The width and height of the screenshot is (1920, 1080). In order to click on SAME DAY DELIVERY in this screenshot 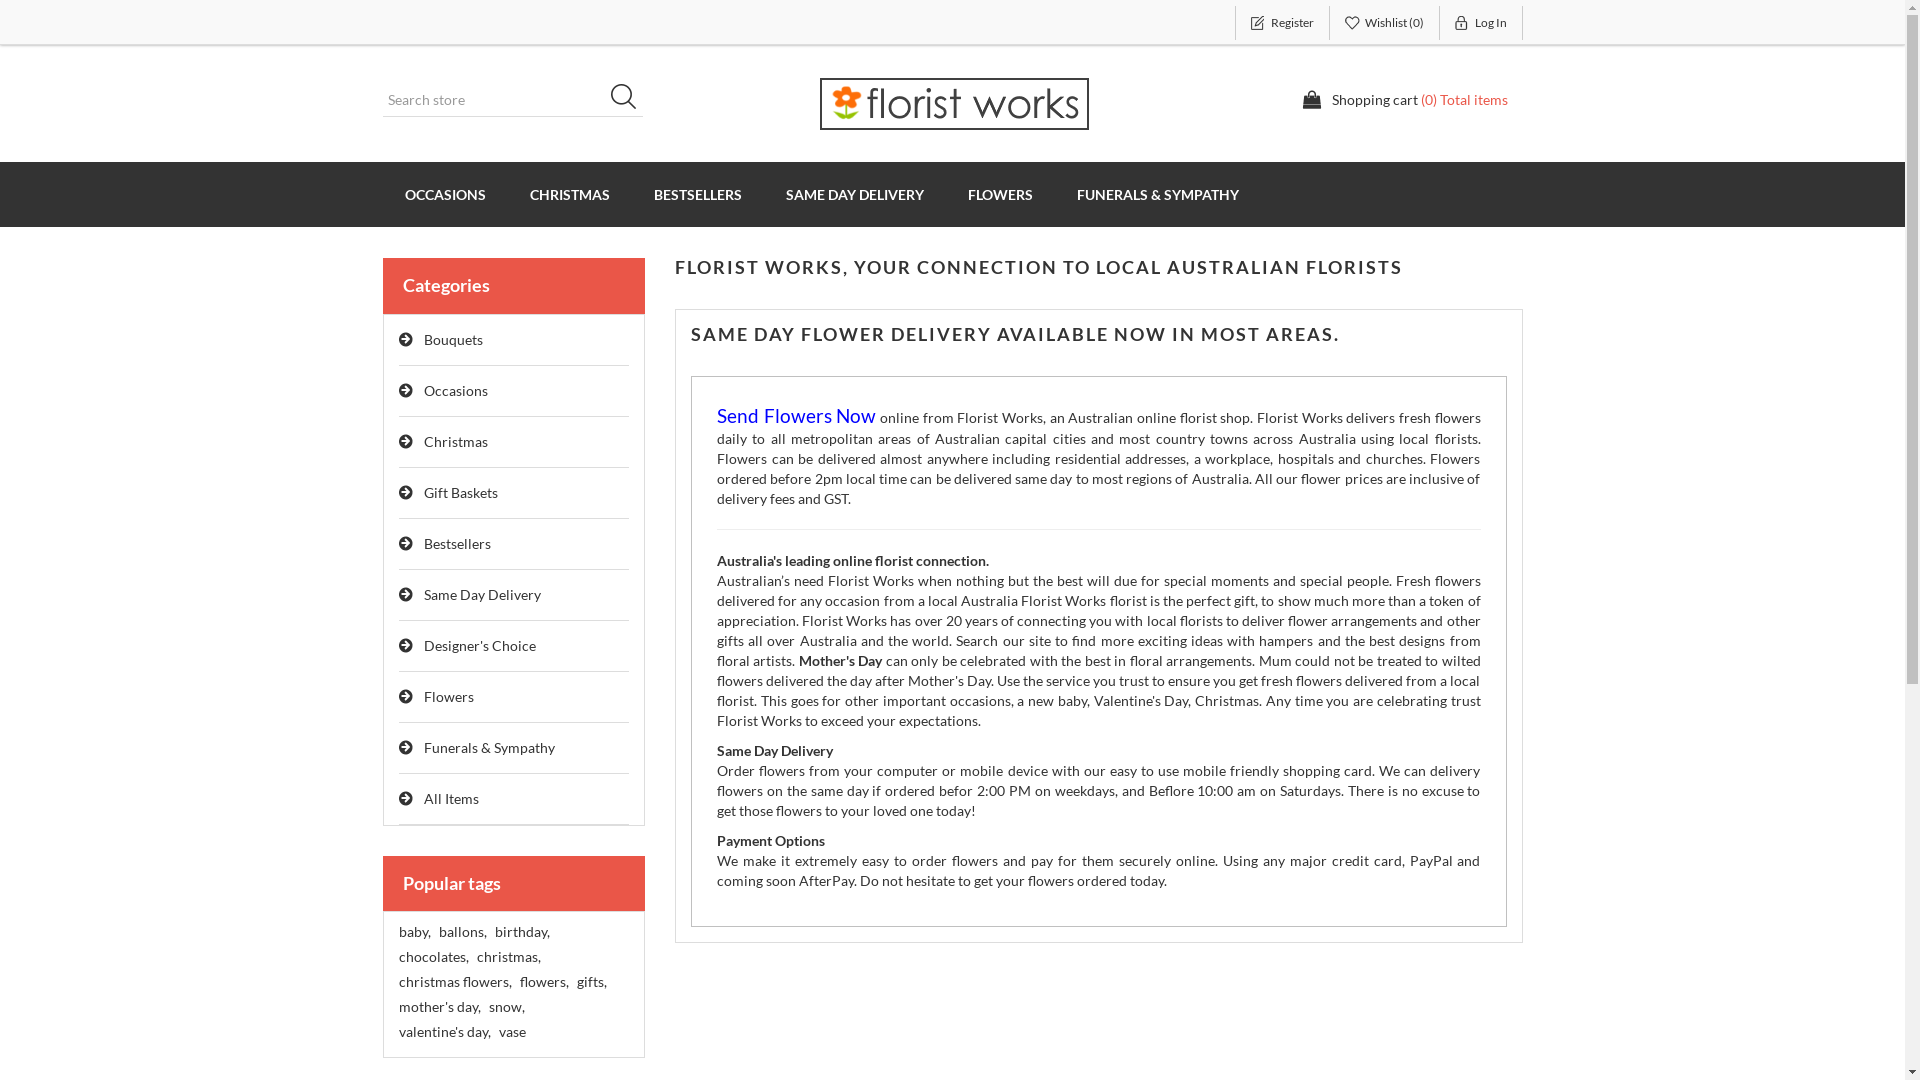, I will do `click(855, 194)`.